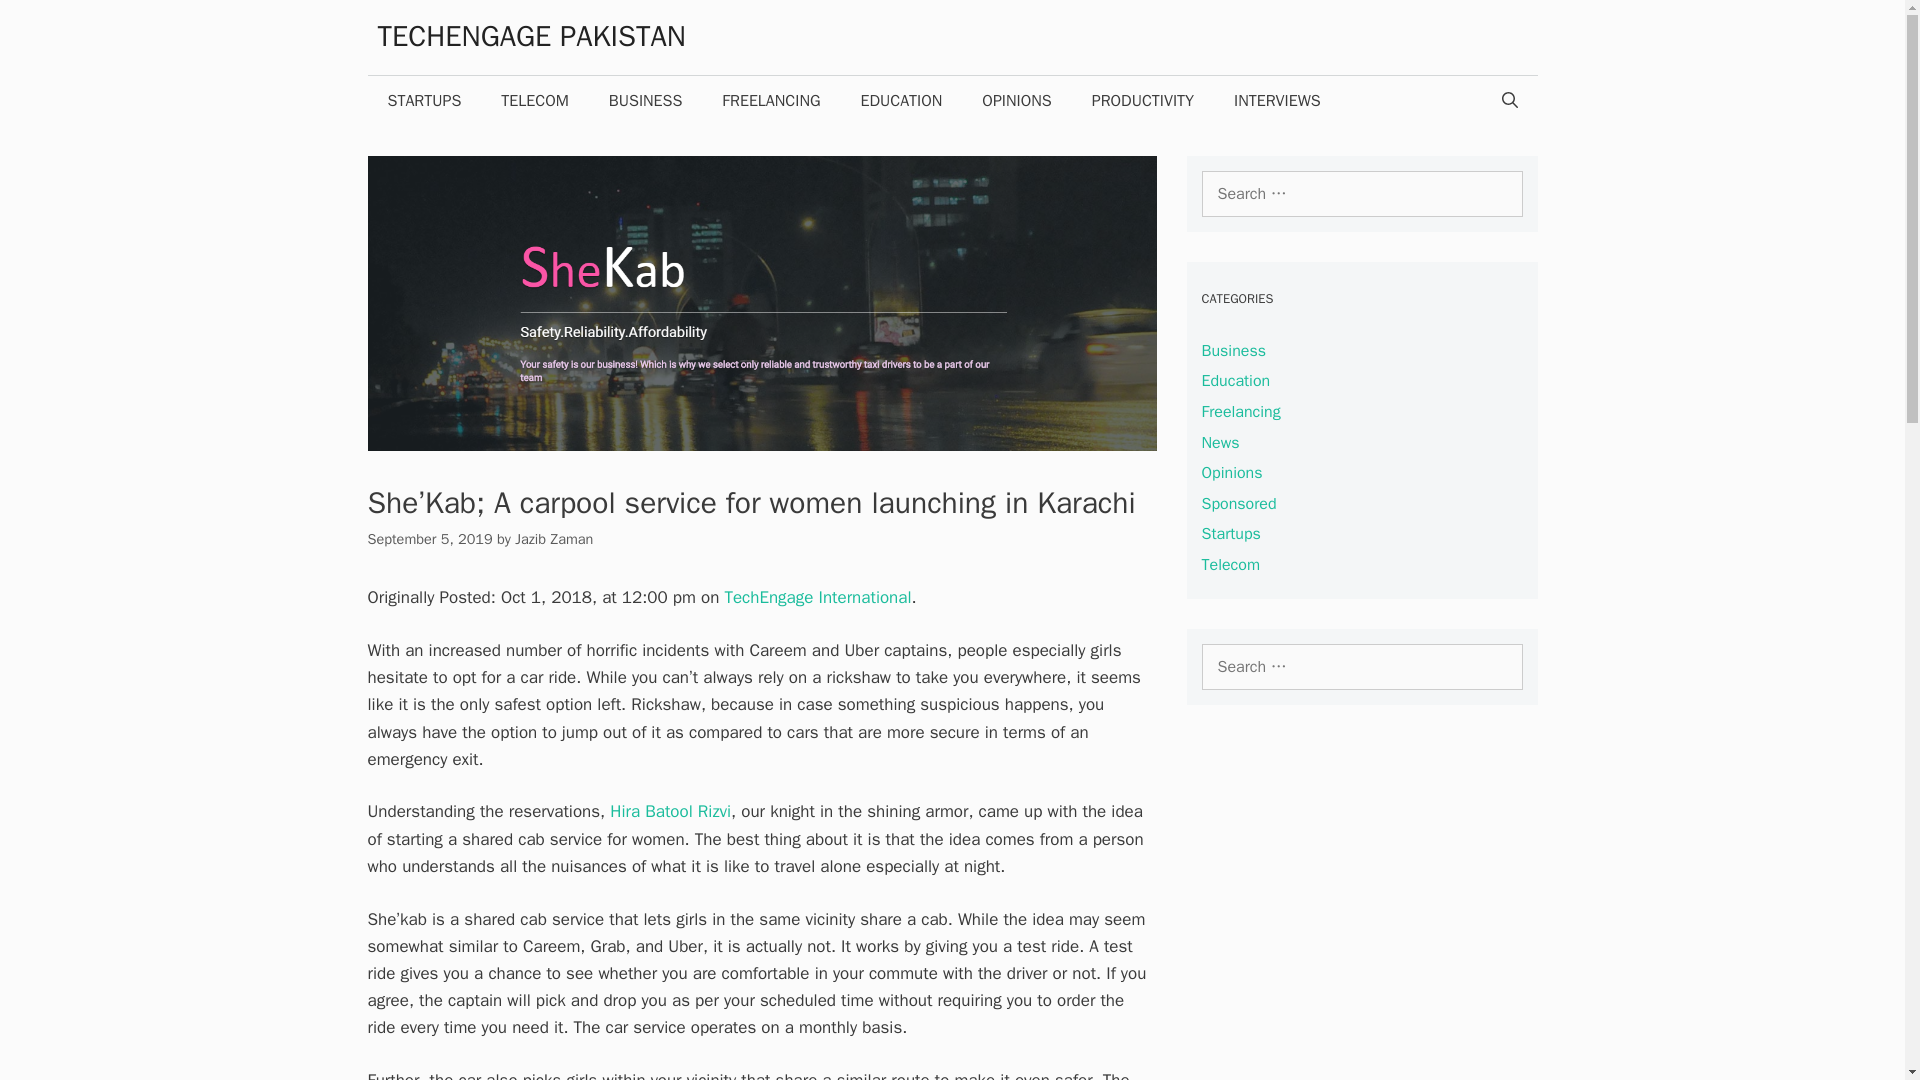 Image resolution: width=1920 pixels, height=1080 pixels. What do you see at coordinates (1220, 442) in the screenshot?
I see `News` at bounding box center [1220, 442].